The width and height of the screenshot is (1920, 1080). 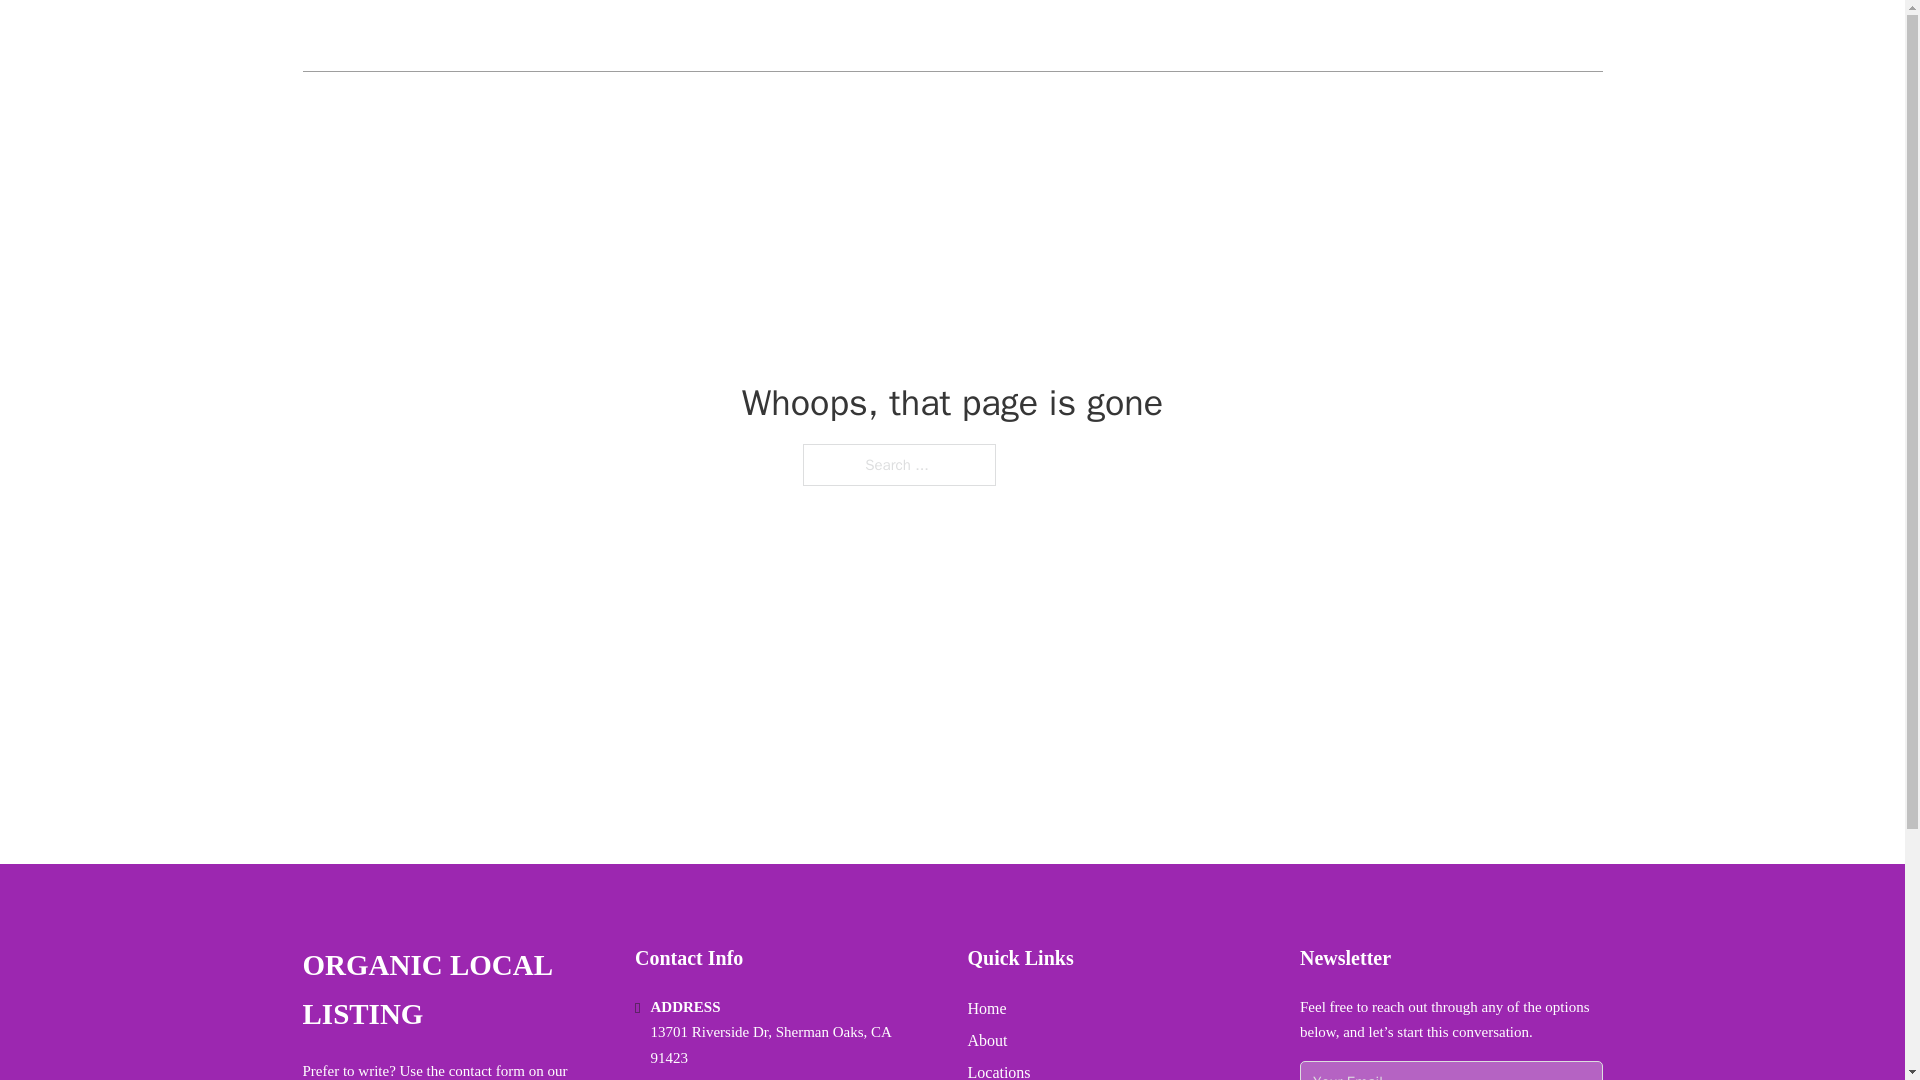 I want to click on About, so click(x=988, y=1040).